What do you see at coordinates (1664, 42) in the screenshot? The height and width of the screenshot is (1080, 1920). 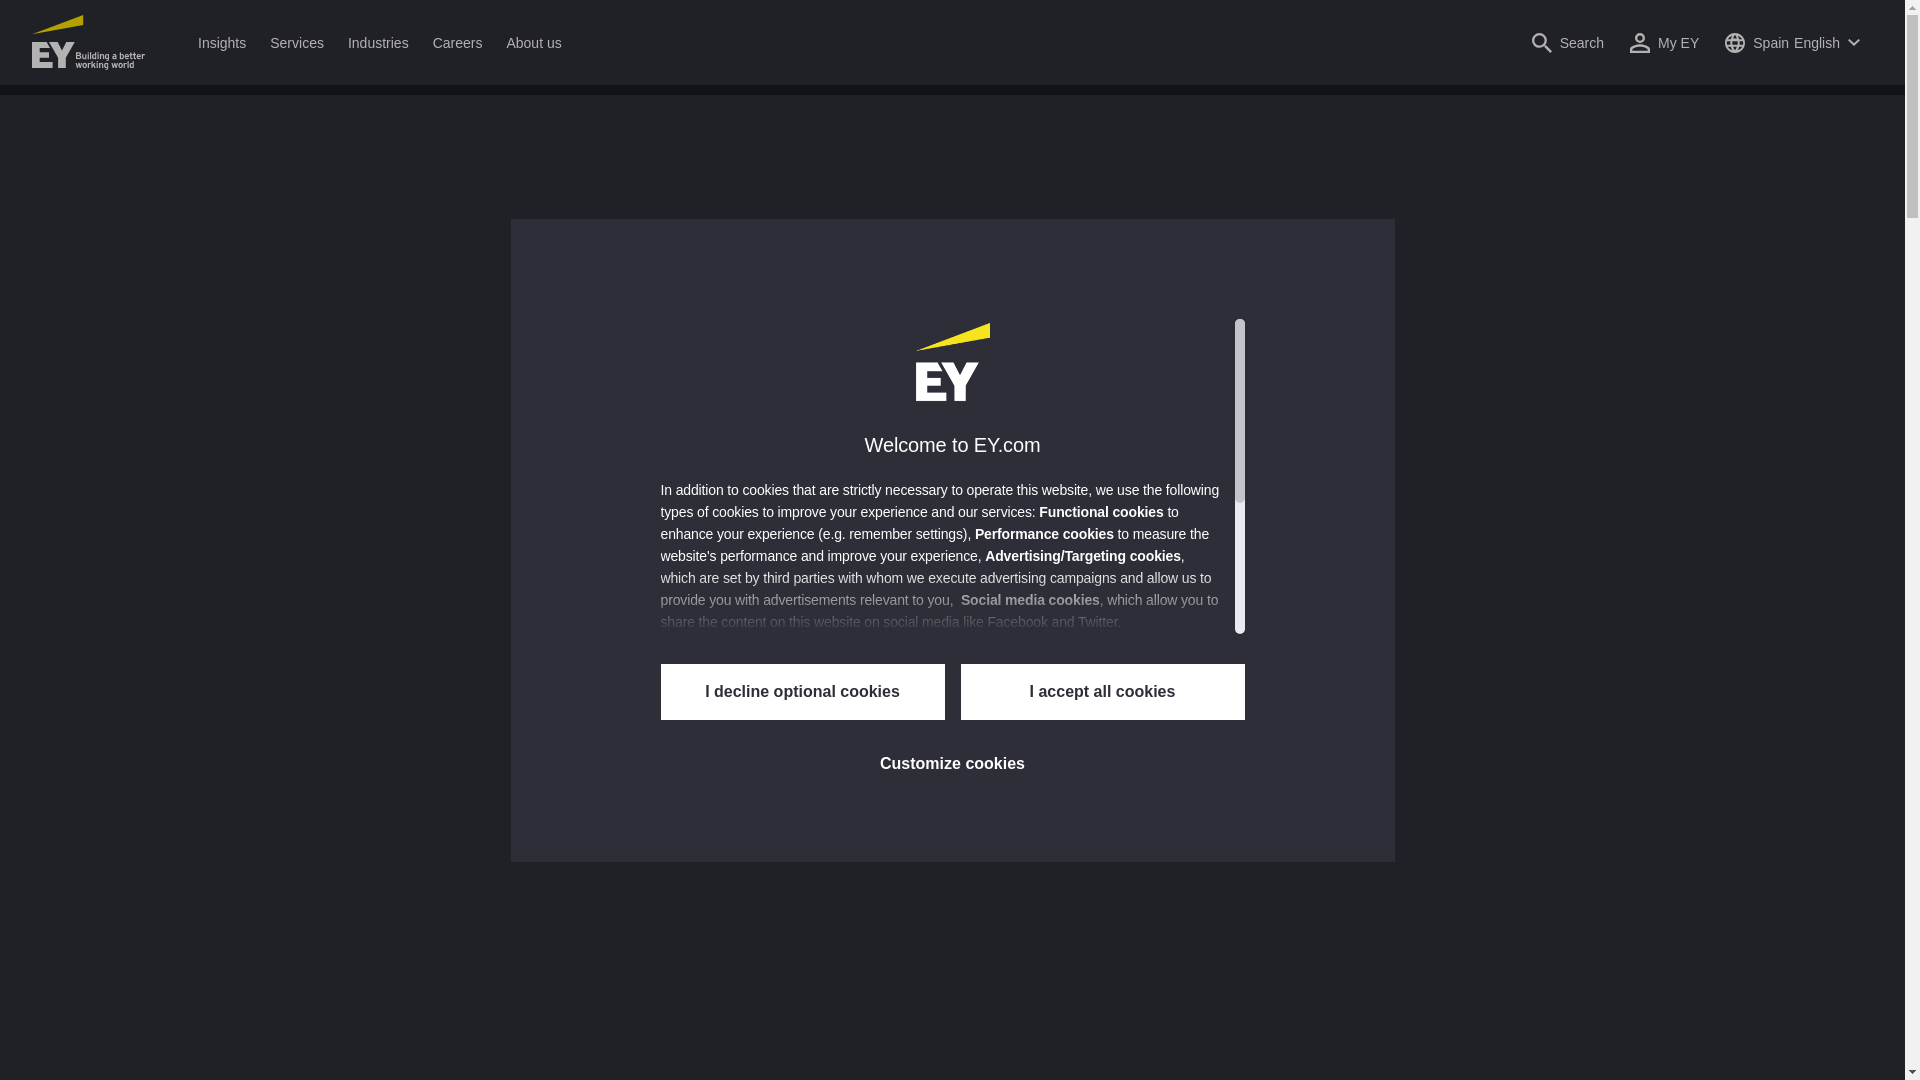 I see `My EY` at bounding box center [1664, 42].